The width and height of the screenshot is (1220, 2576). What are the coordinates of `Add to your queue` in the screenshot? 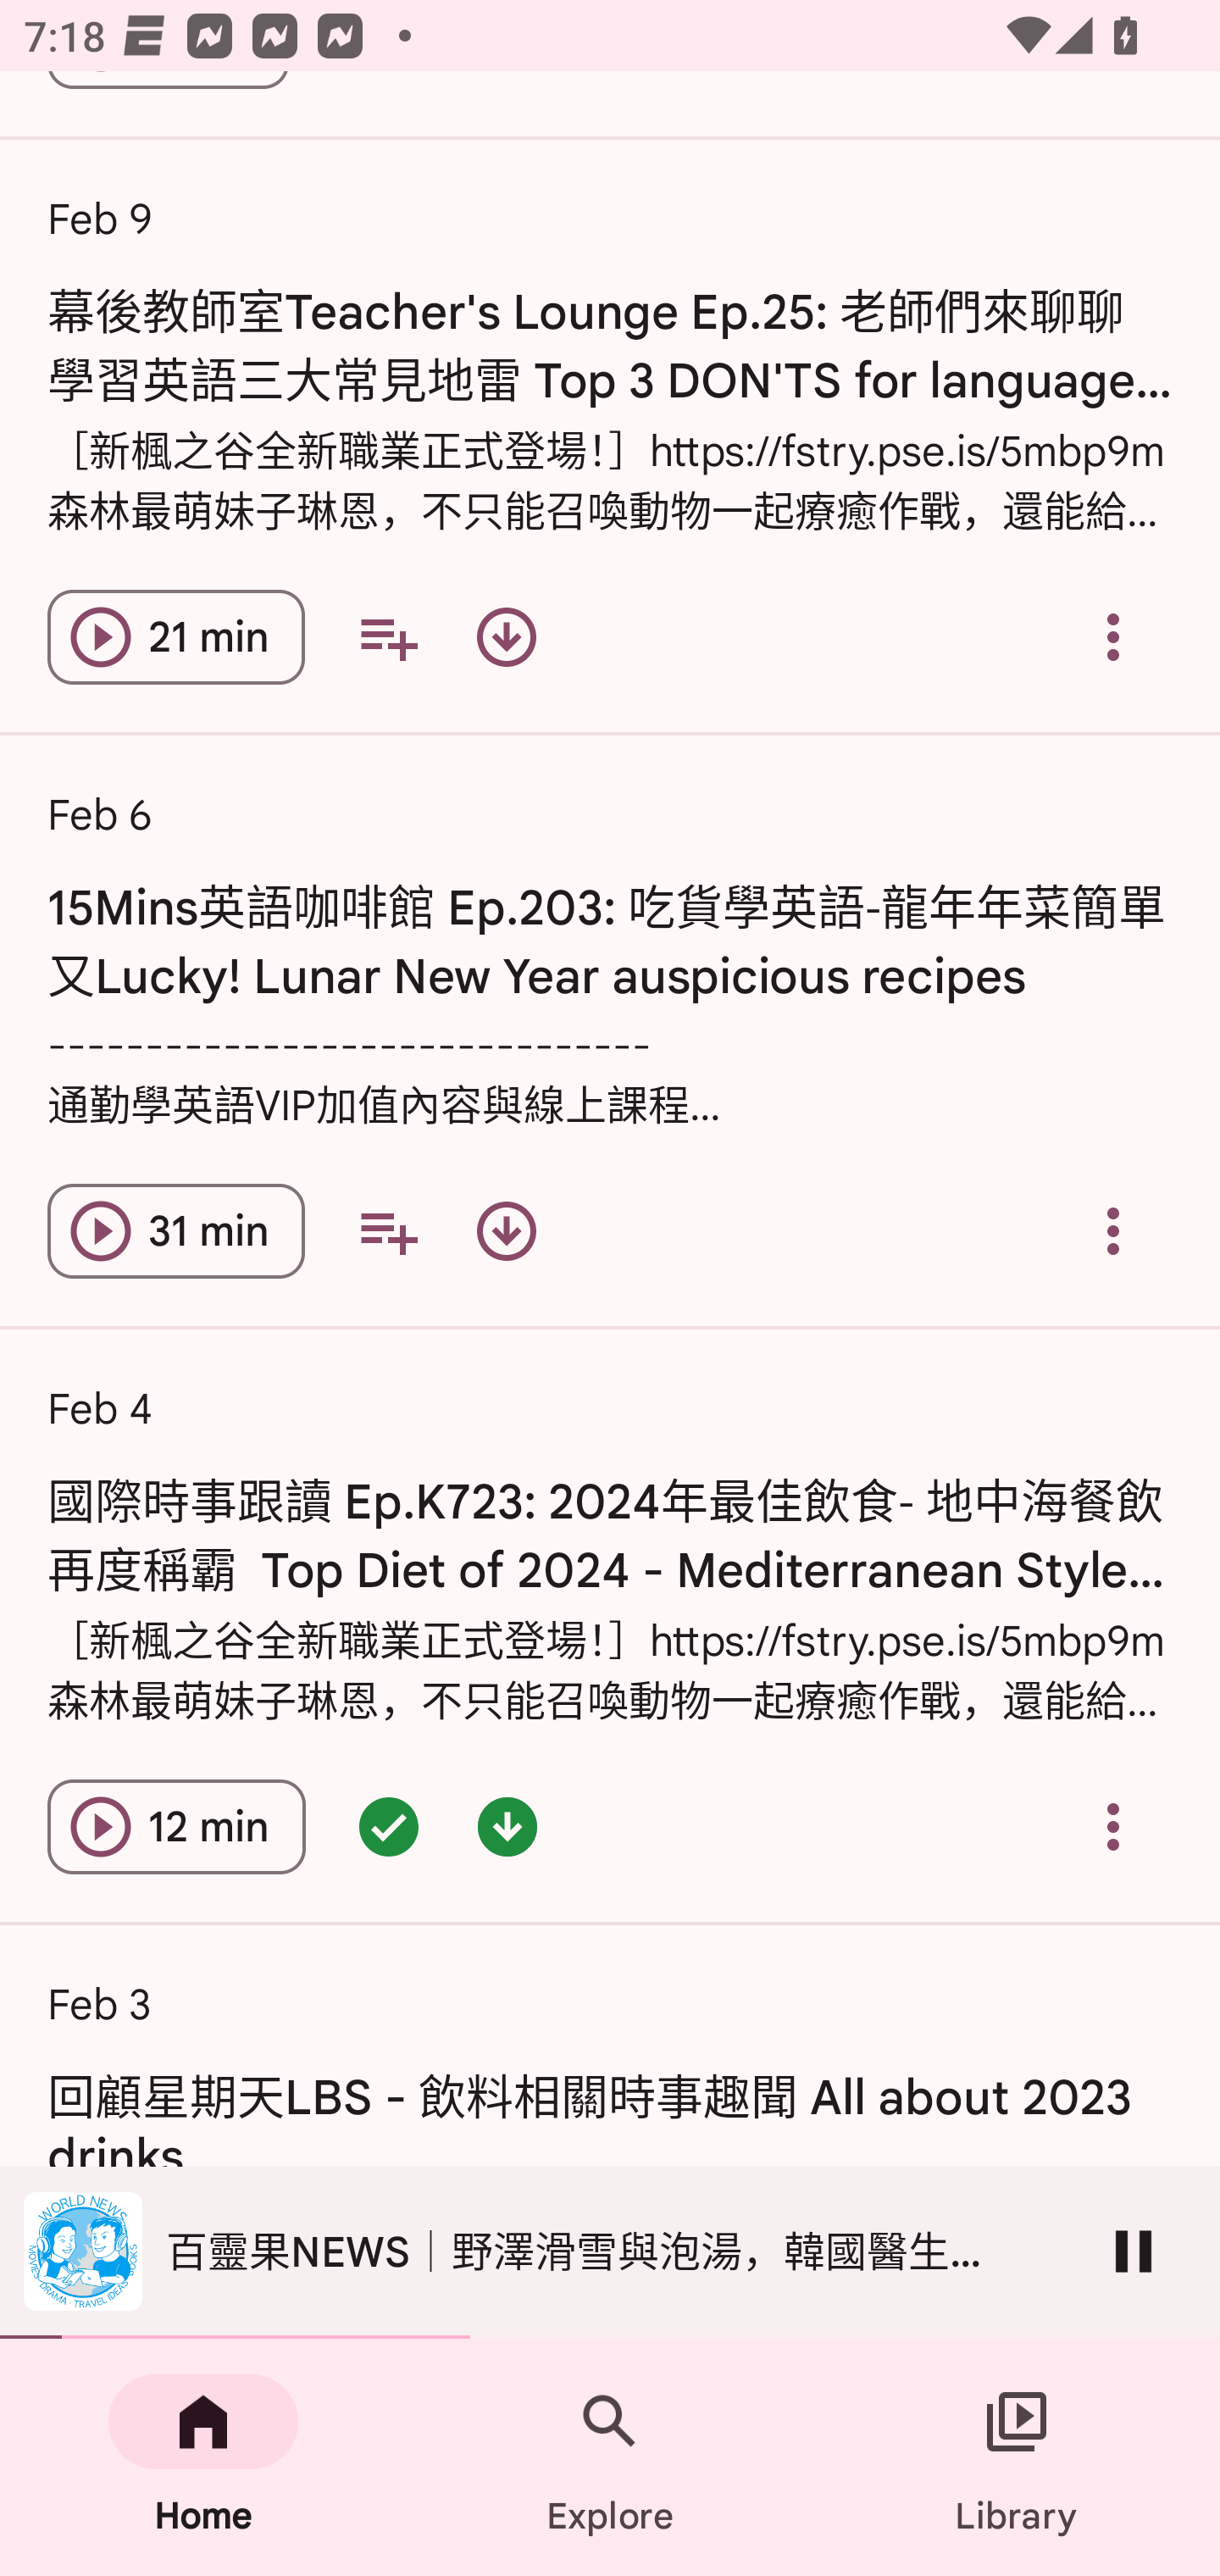 It's located at (388, 637).